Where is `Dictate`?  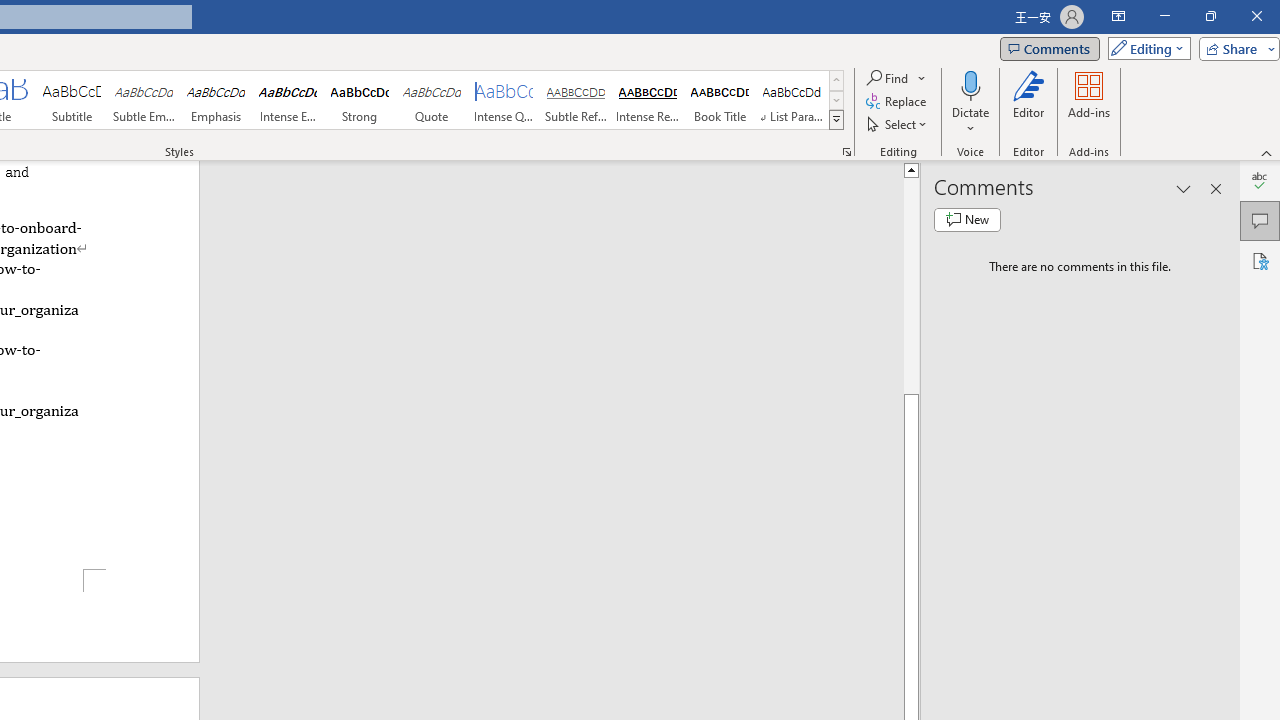
Dictate is located at coordinates (970, 102).